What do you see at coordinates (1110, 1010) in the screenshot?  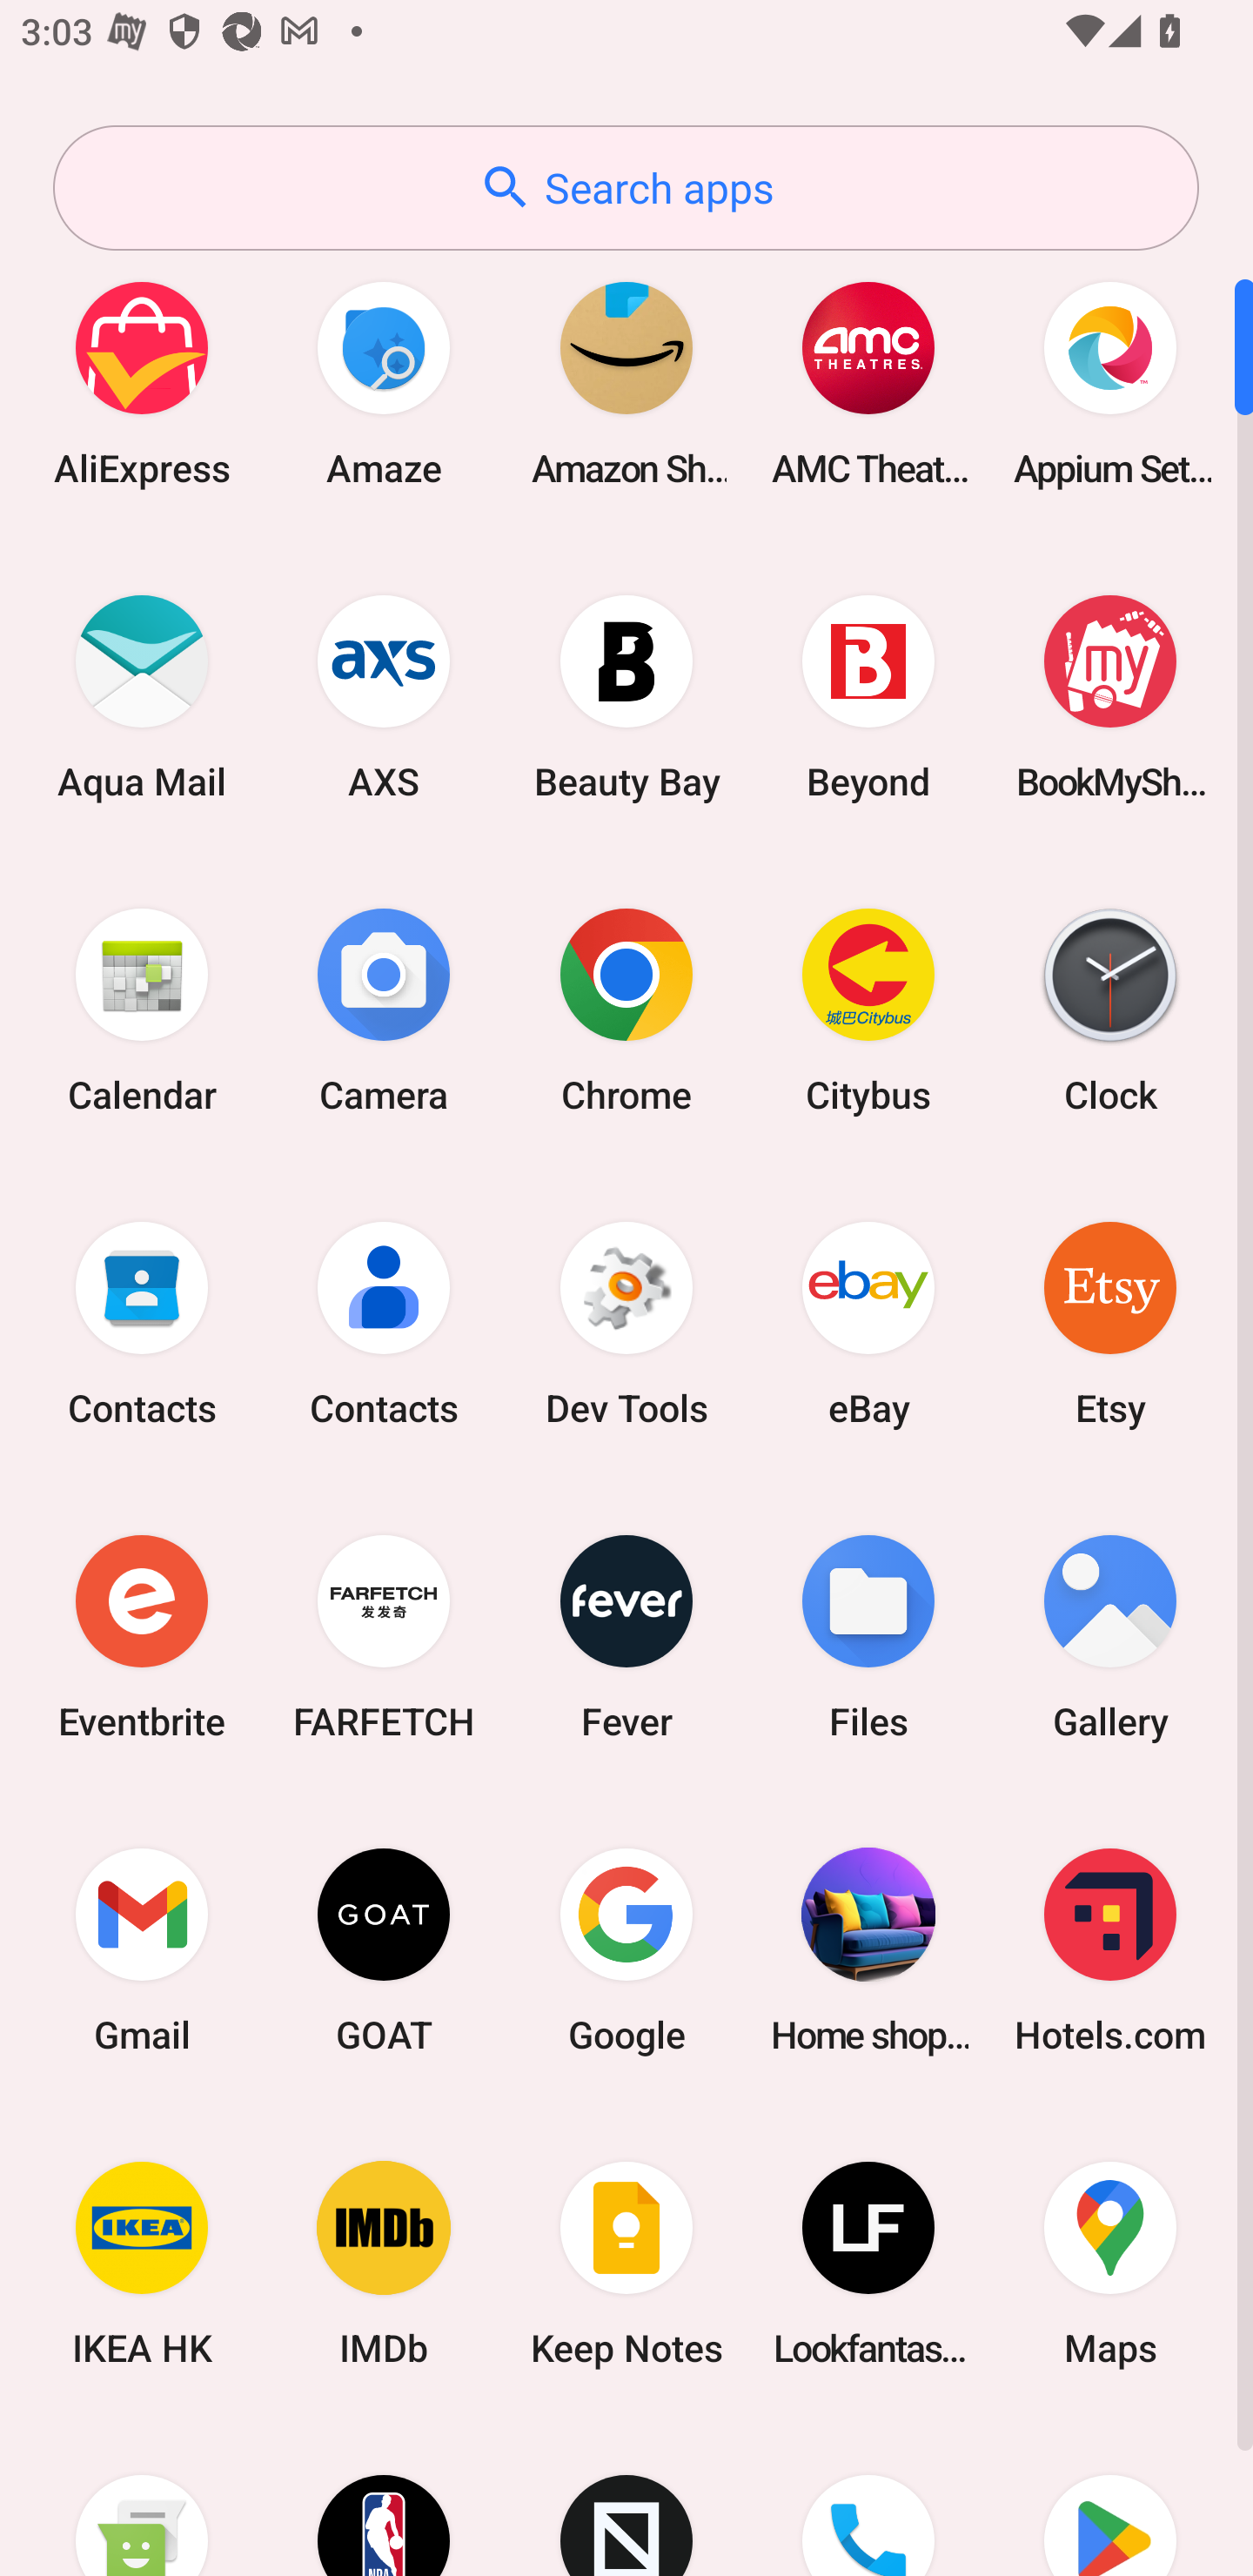 I see `Clock` at bounding box center [1110, 1010].